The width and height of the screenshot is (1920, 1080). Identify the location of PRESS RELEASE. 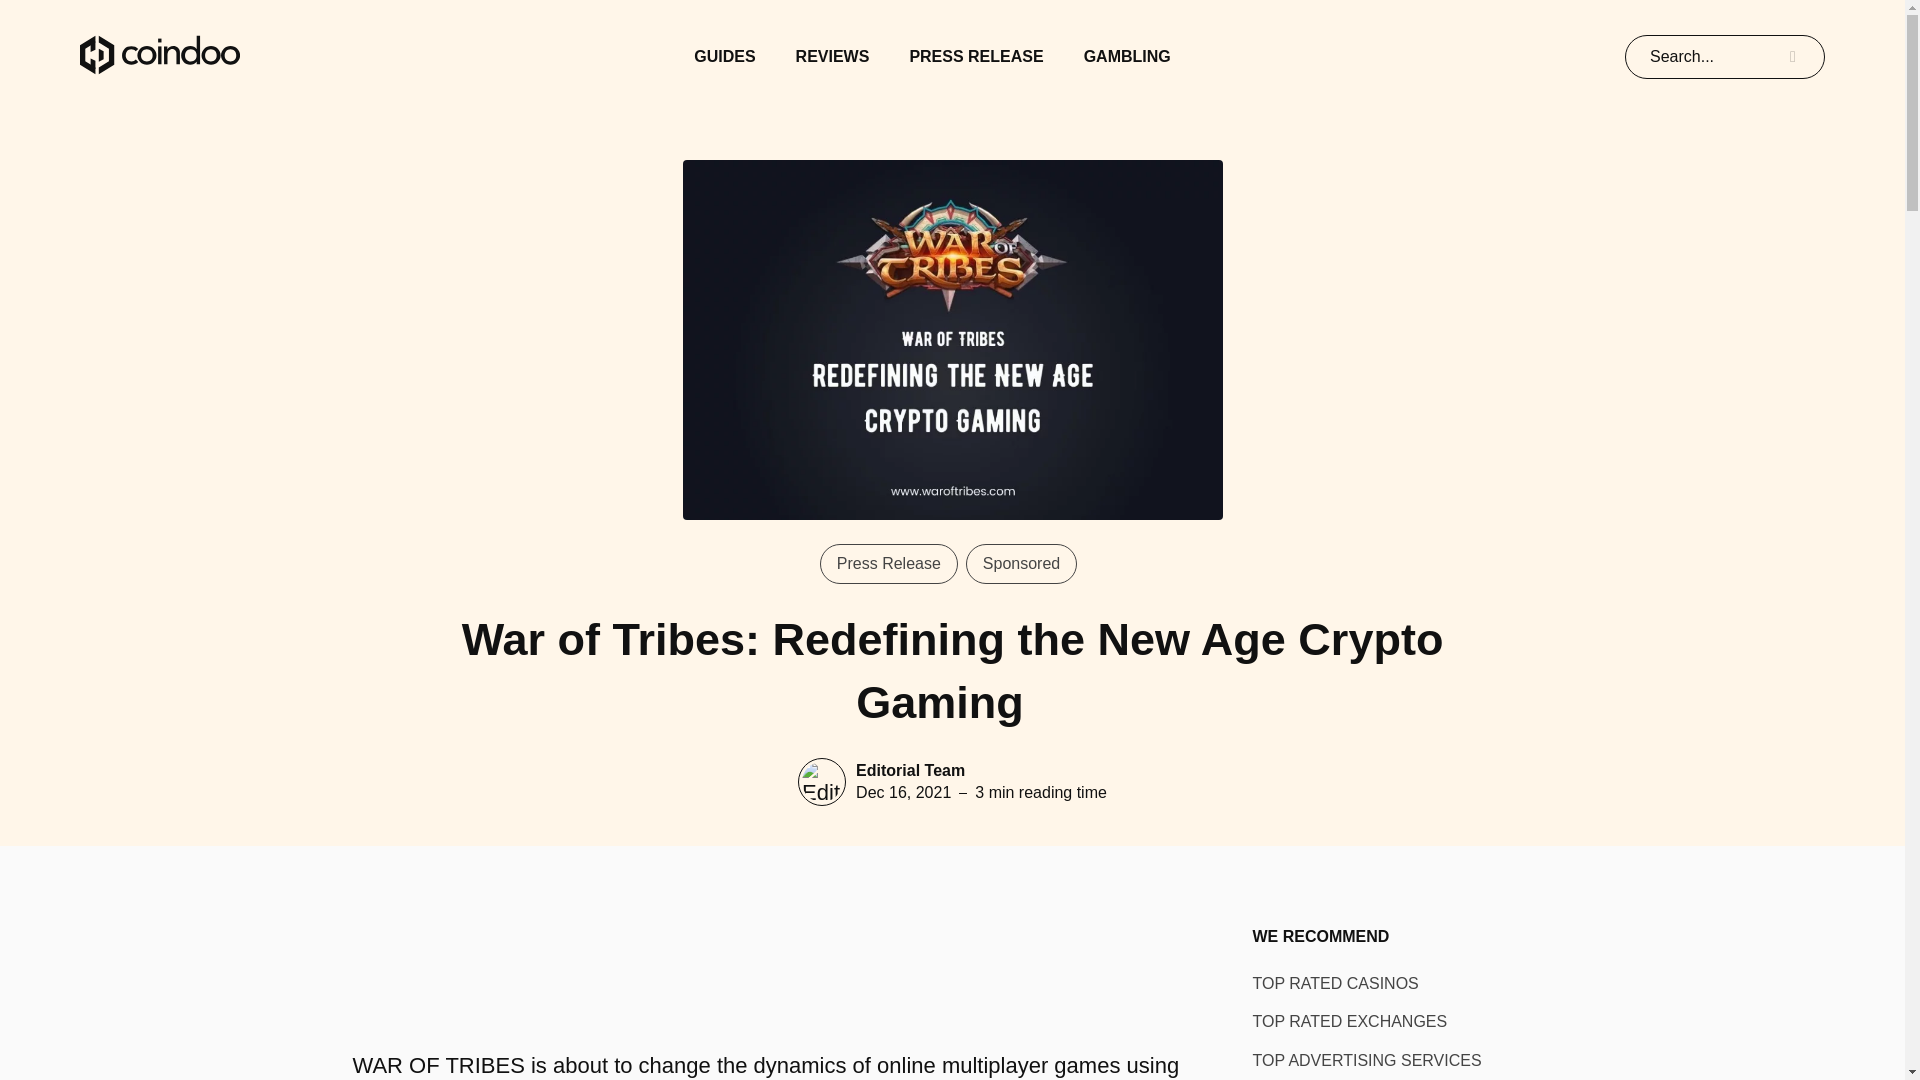
(975, 56).